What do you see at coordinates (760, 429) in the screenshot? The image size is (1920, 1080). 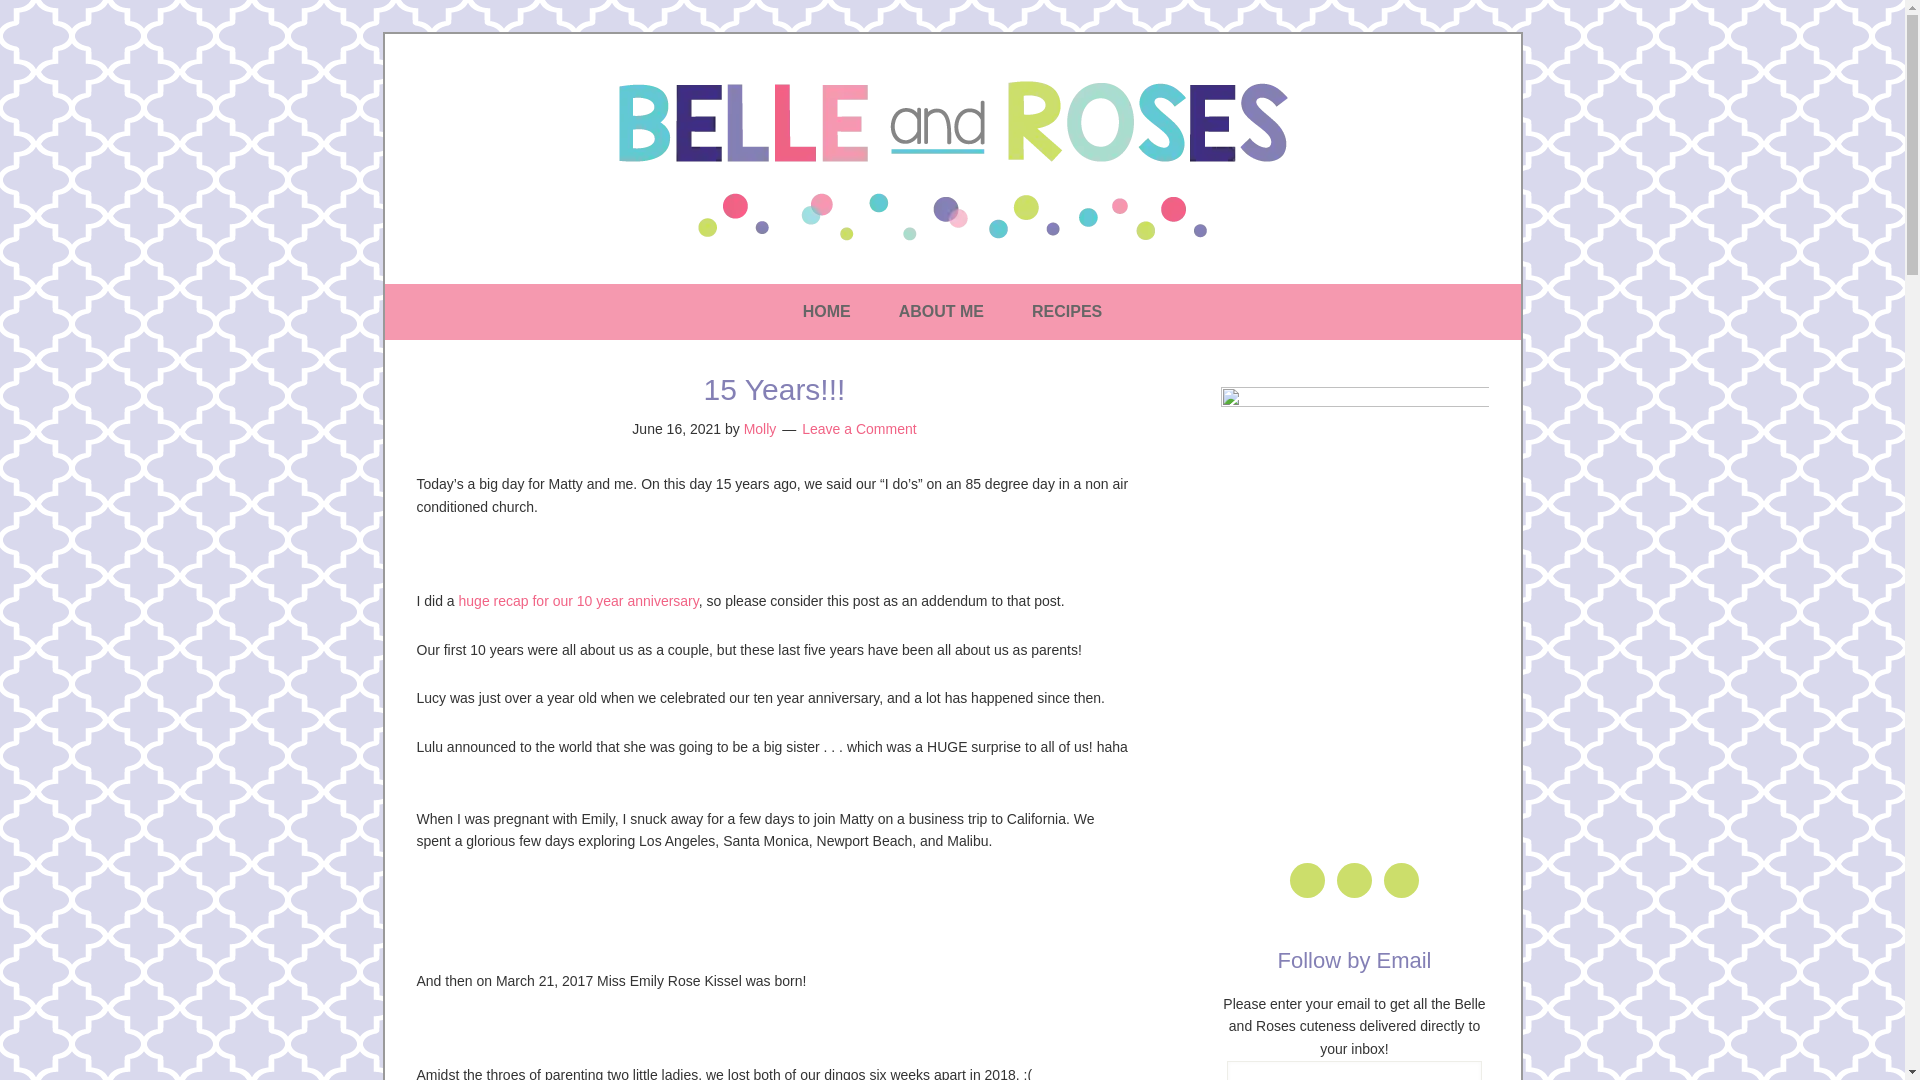 I see `Molly` at bounding box center [760, 429].